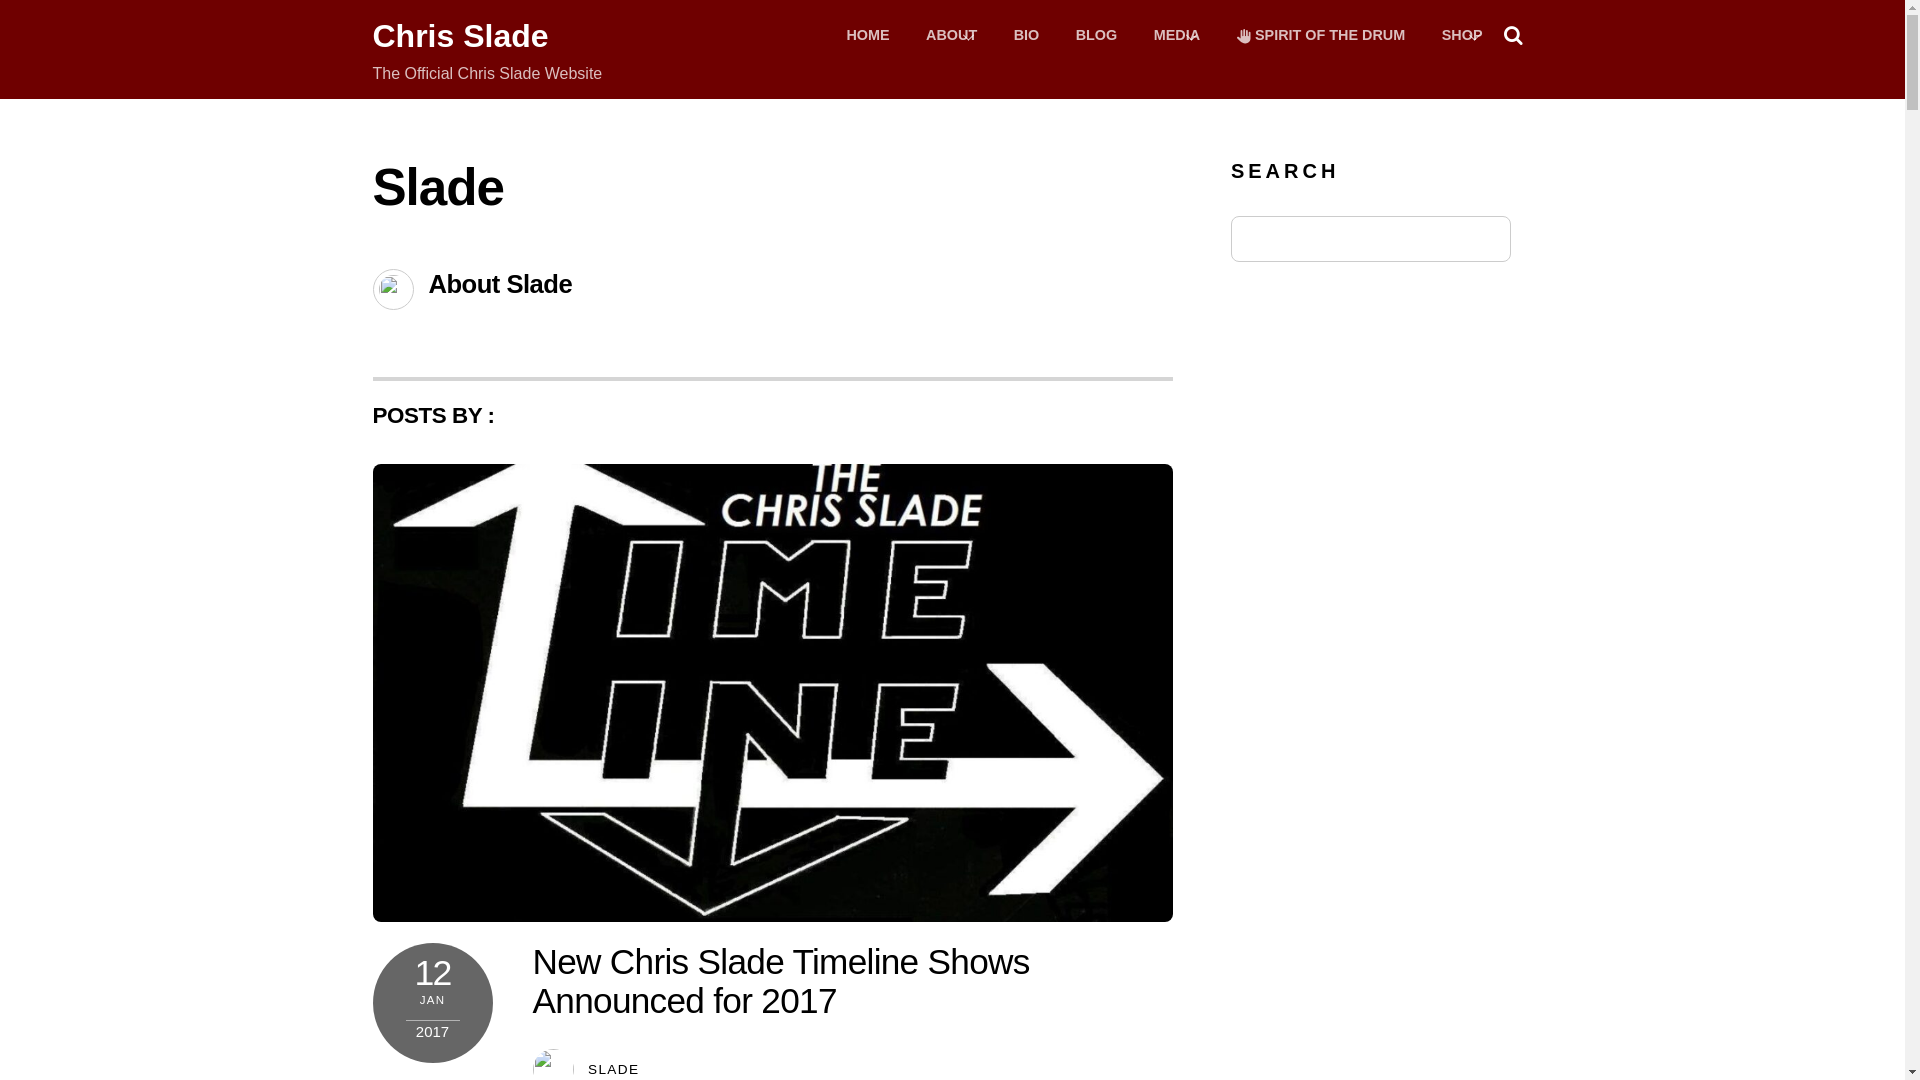  What do you see at coordinates (613, 1068) in the screenshot?
I see `SPIRIT OF THE DRUM` at bounding box center [613, 1068].